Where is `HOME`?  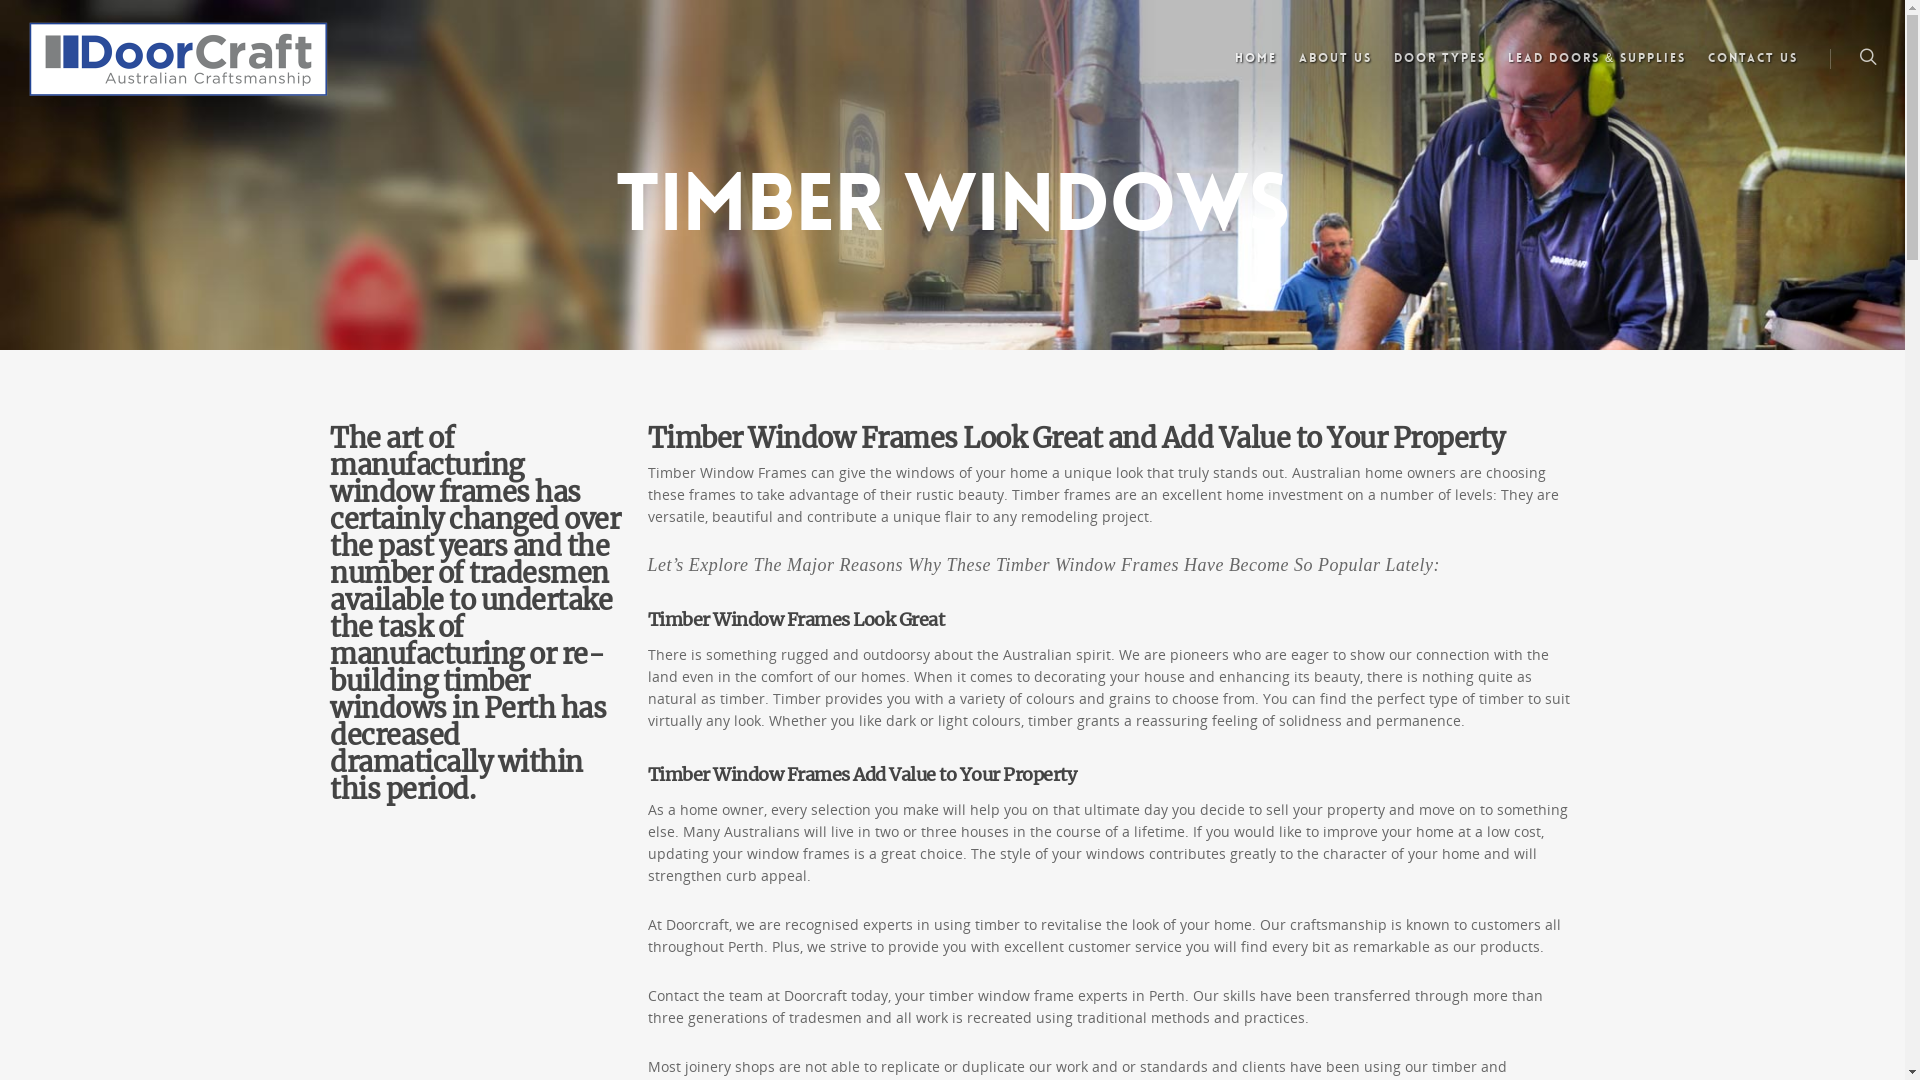 HOME is located at coordinates (1256, 68).